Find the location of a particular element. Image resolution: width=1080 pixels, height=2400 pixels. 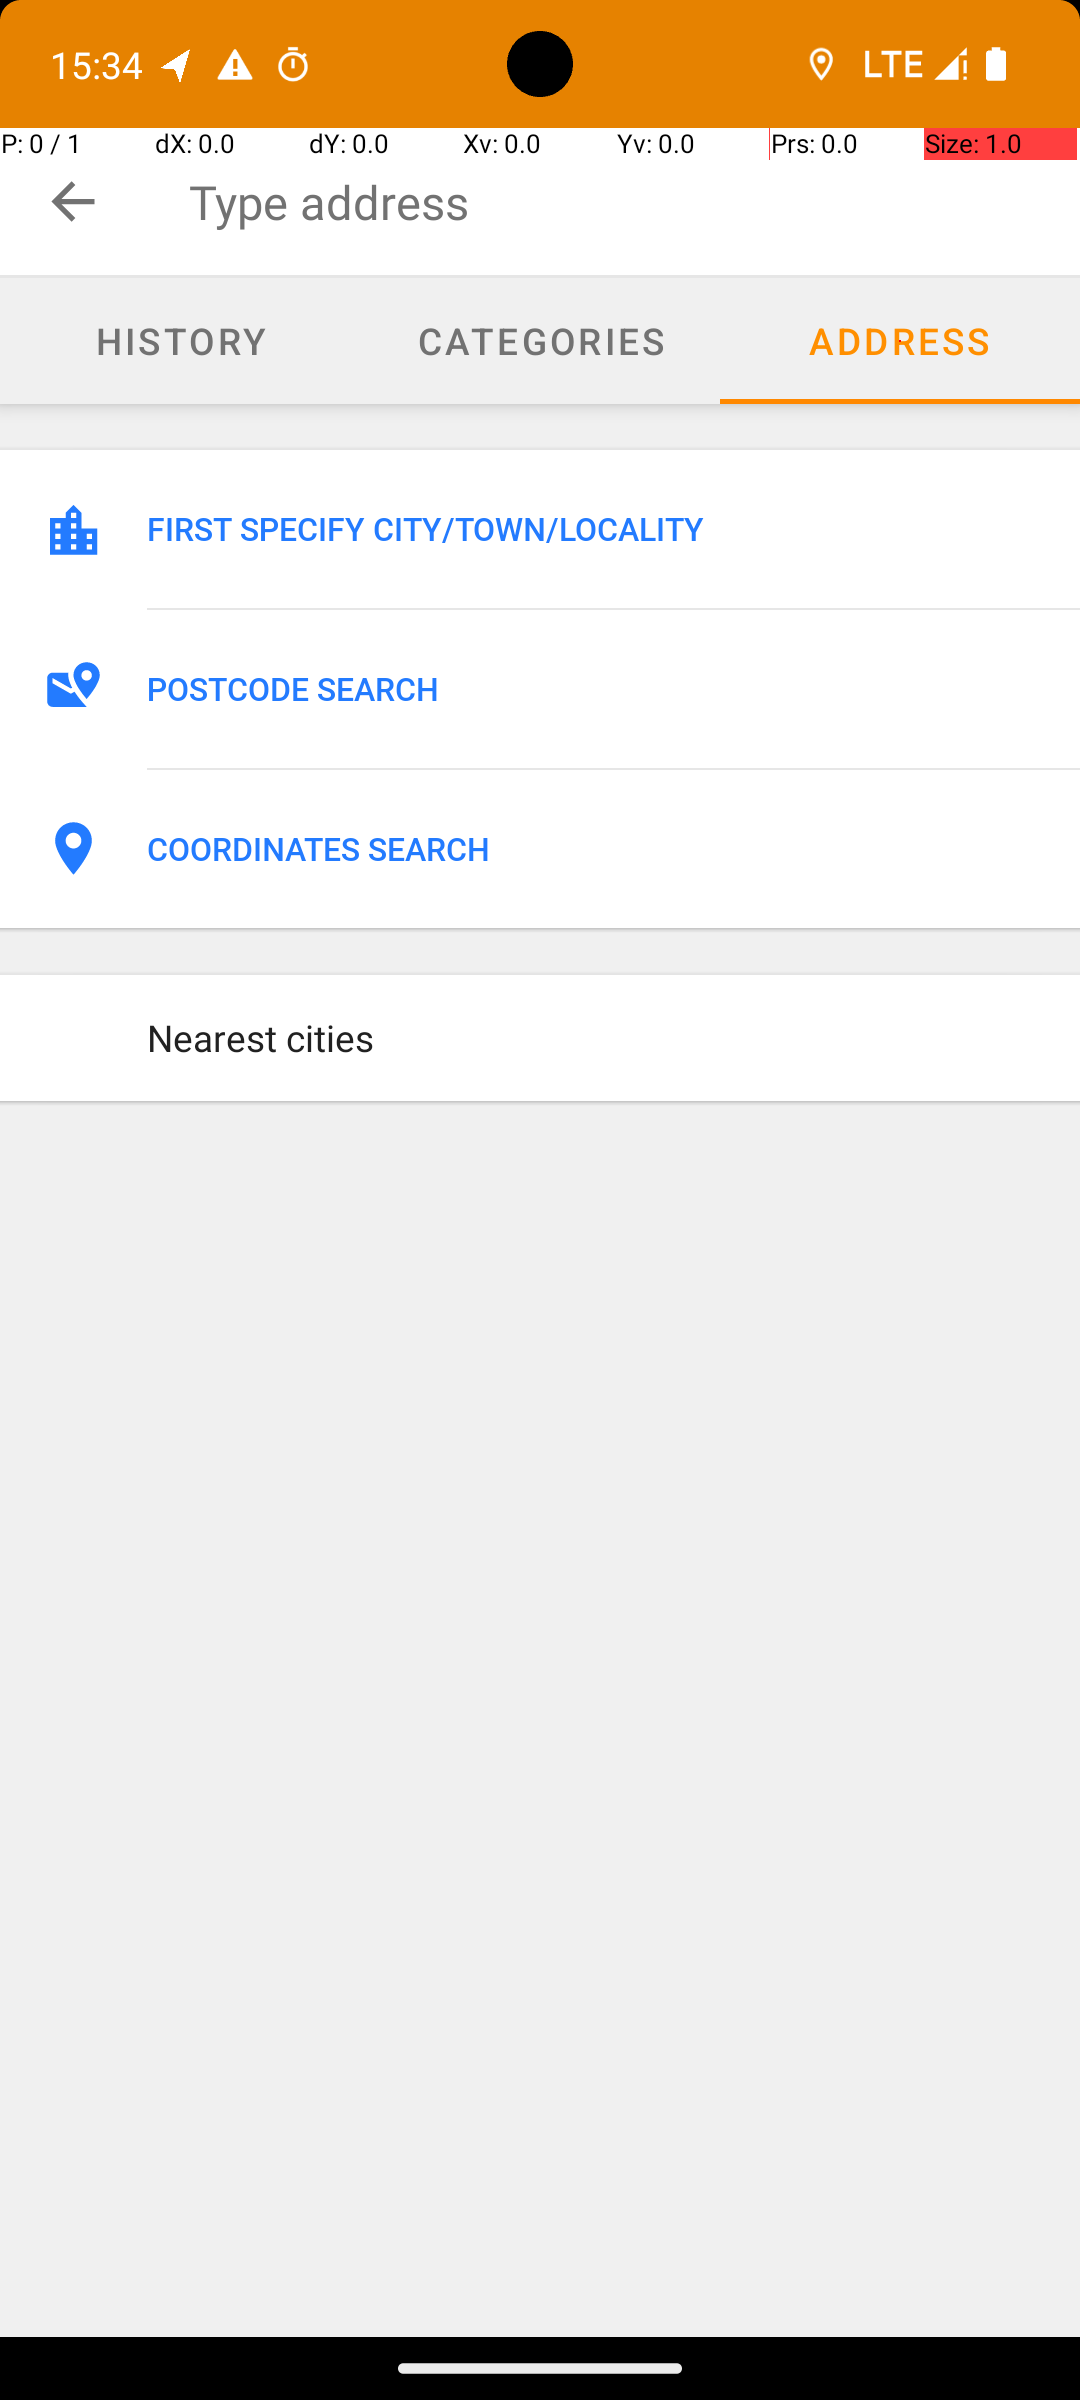

COORDINATES SEARCH is located at coordinates (592, 849).